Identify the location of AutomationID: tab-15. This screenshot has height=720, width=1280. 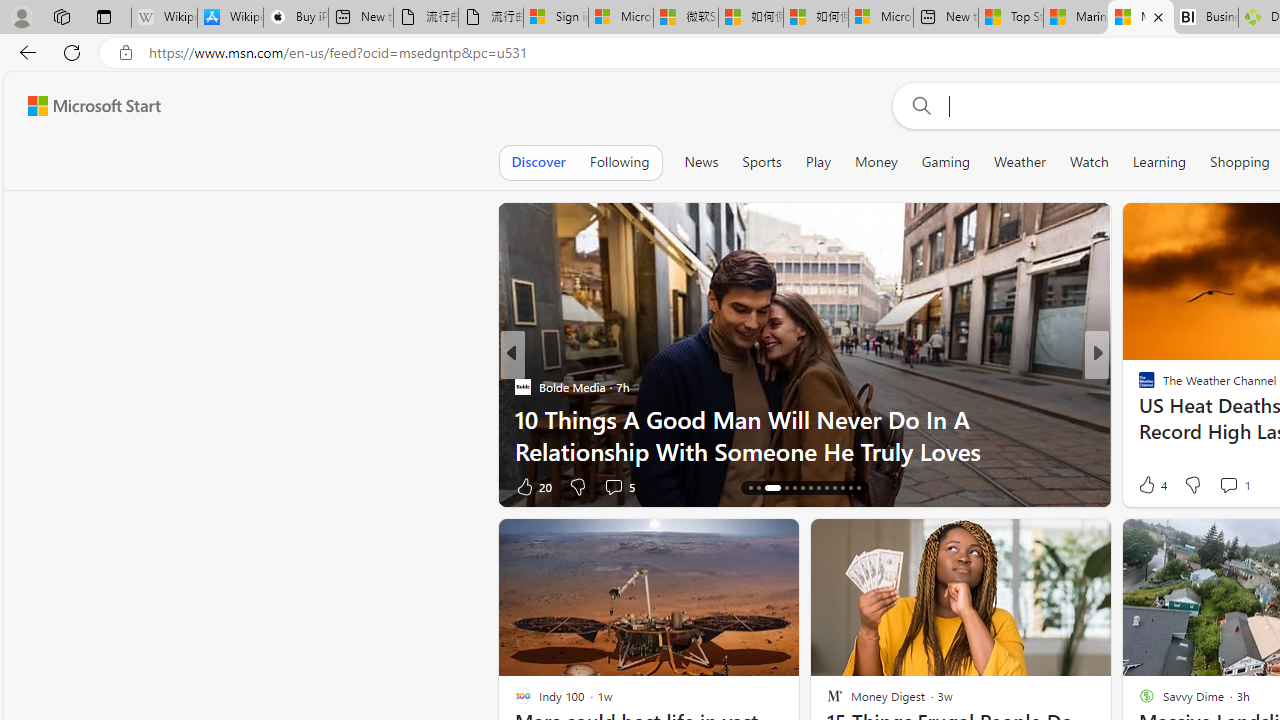
(758, 488).